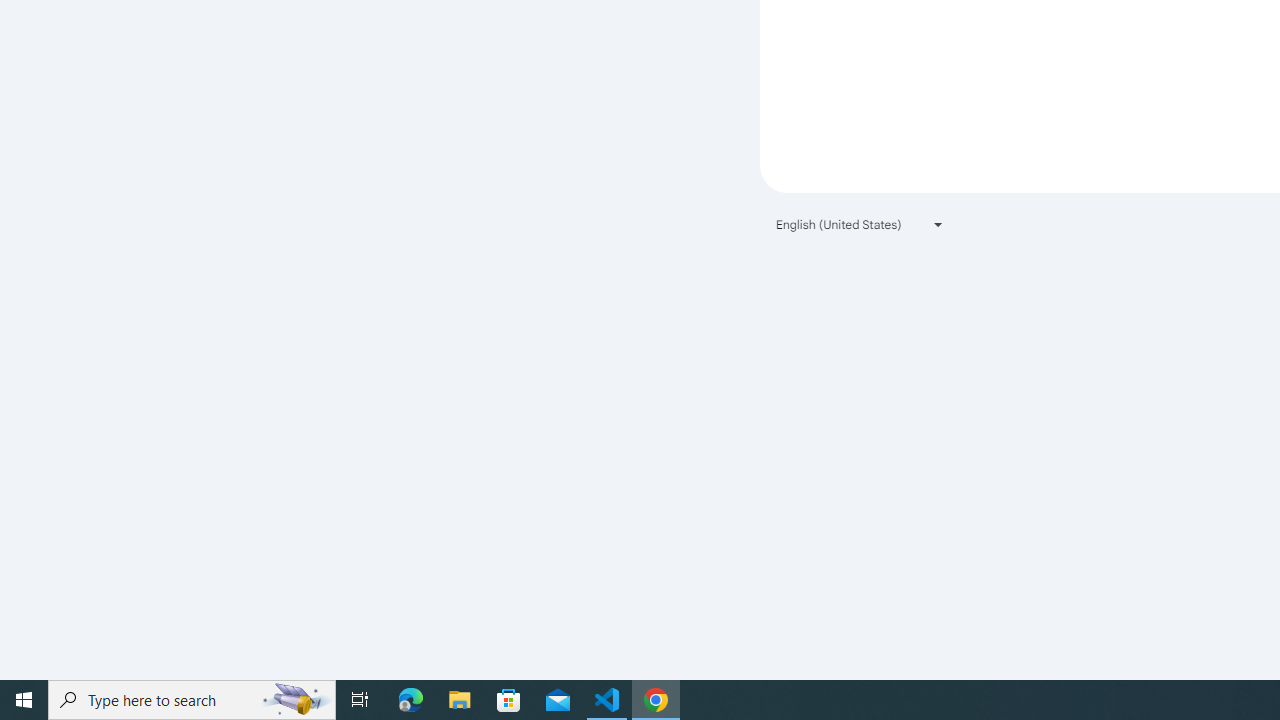 This screenshot has width=1280, height=720. What do you see at coordinates (860, 224) in the screenshot?
I see `English (United States)` at bounding box center [860, 224].